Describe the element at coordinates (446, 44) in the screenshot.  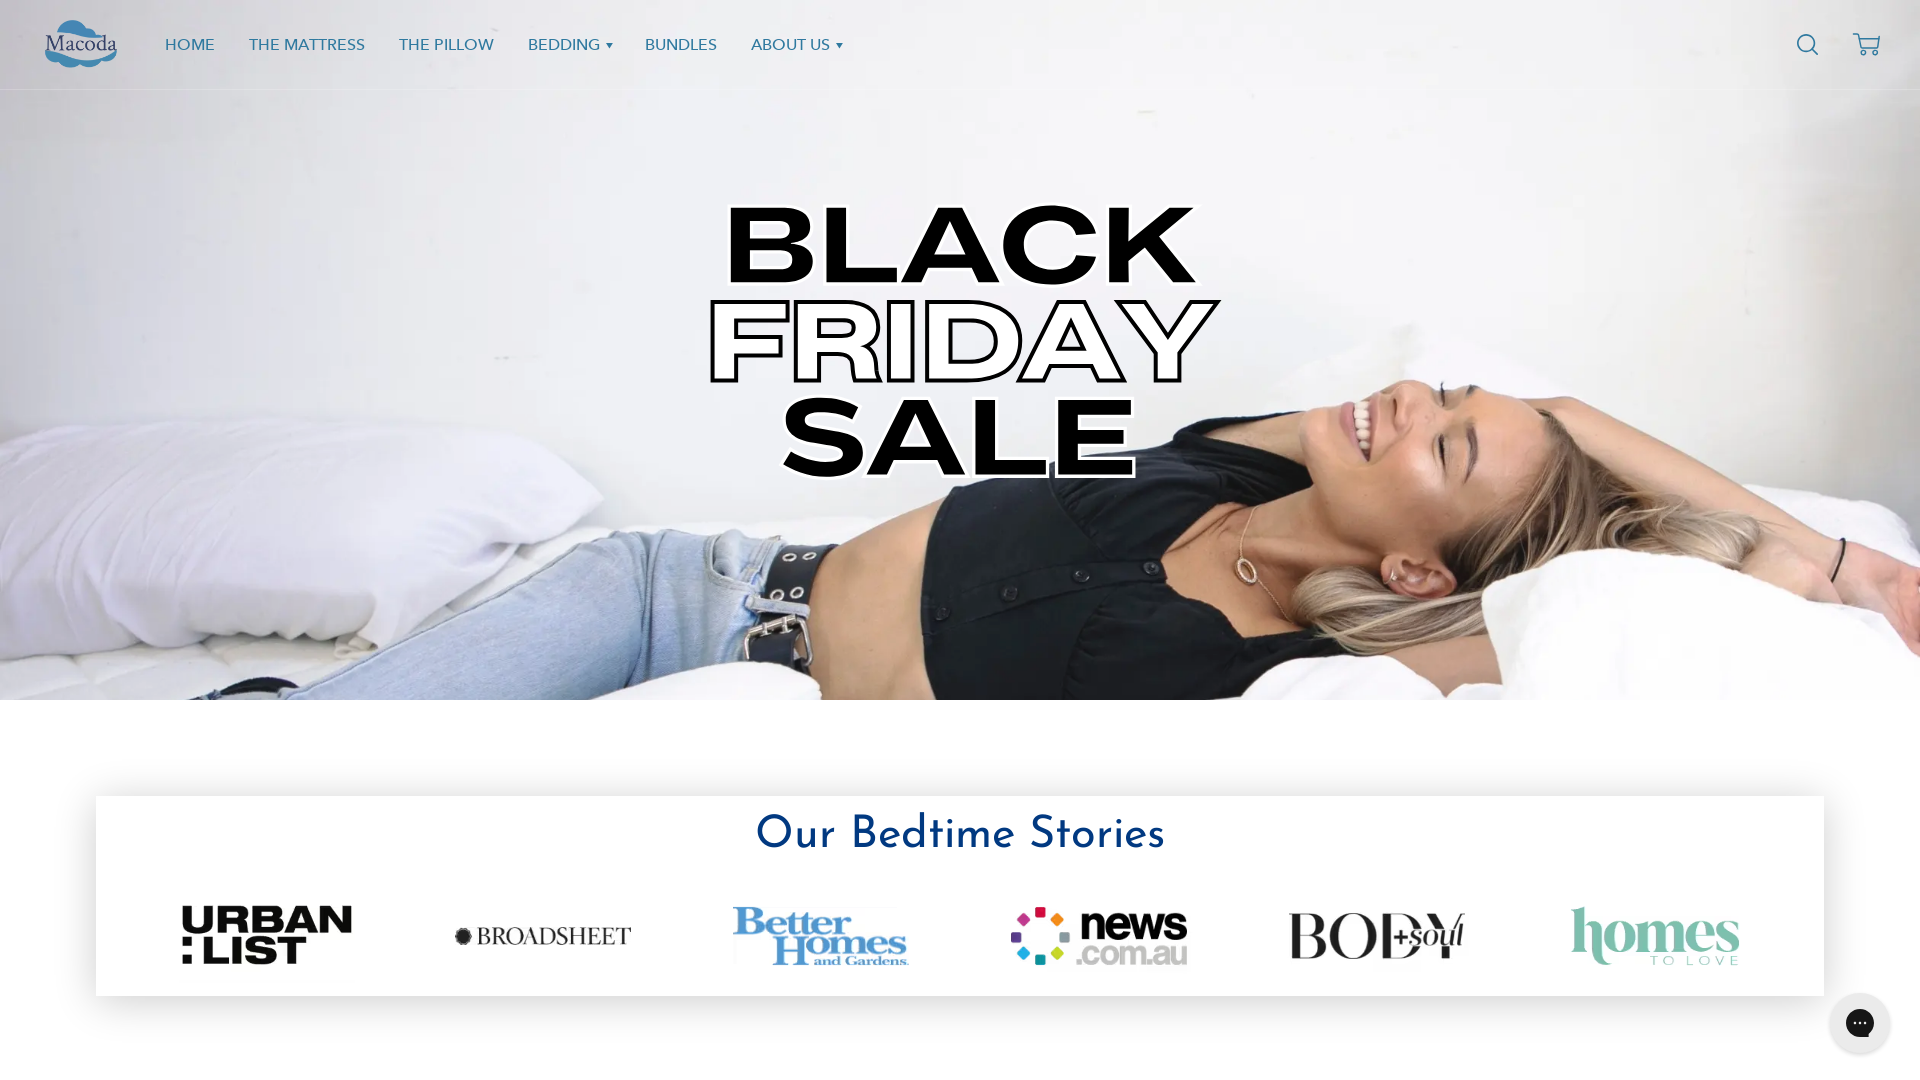
I see `THE PILLOW` at that location.